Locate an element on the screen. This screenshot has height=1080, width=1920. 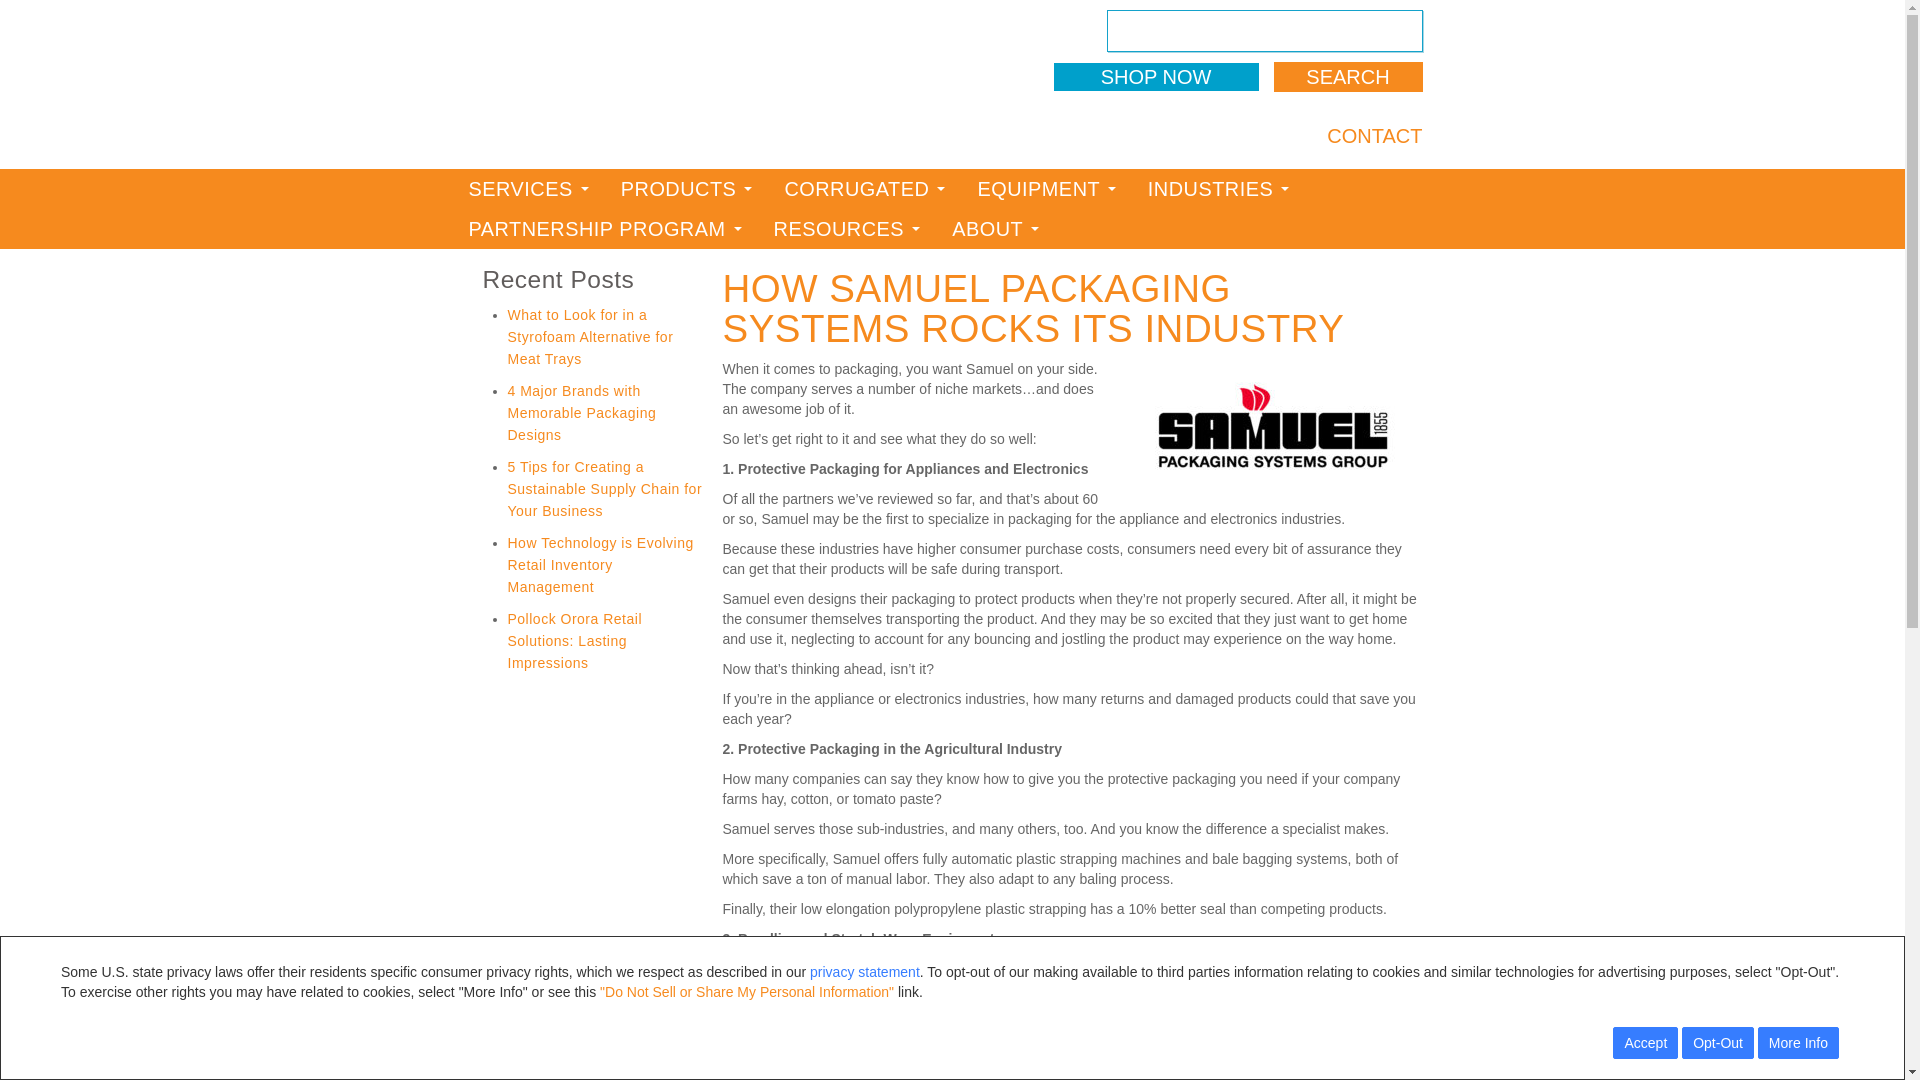
CONTACT is located at coordinates (1374, 136).